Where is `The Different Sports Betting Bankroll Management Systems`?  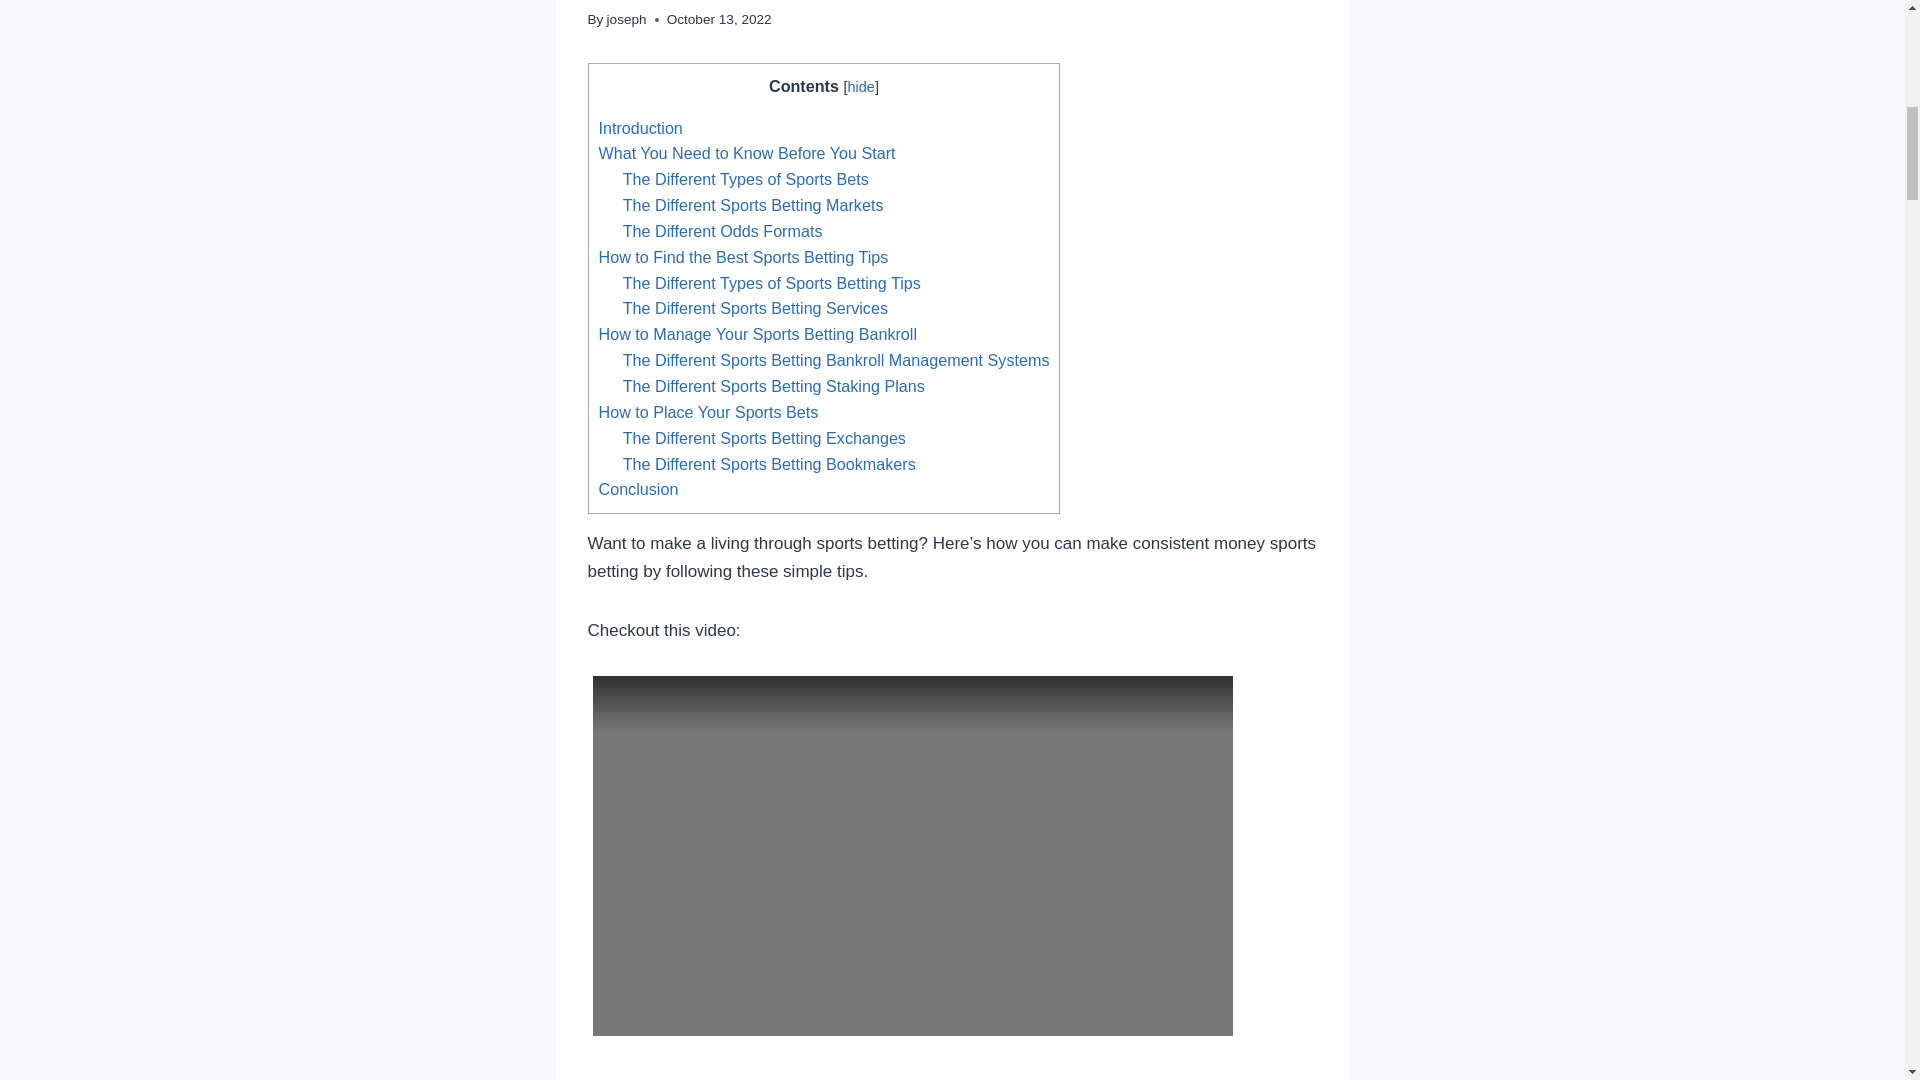 The Different Sports Betting Bankroll Management Systems is located at coordinates (836, 360).